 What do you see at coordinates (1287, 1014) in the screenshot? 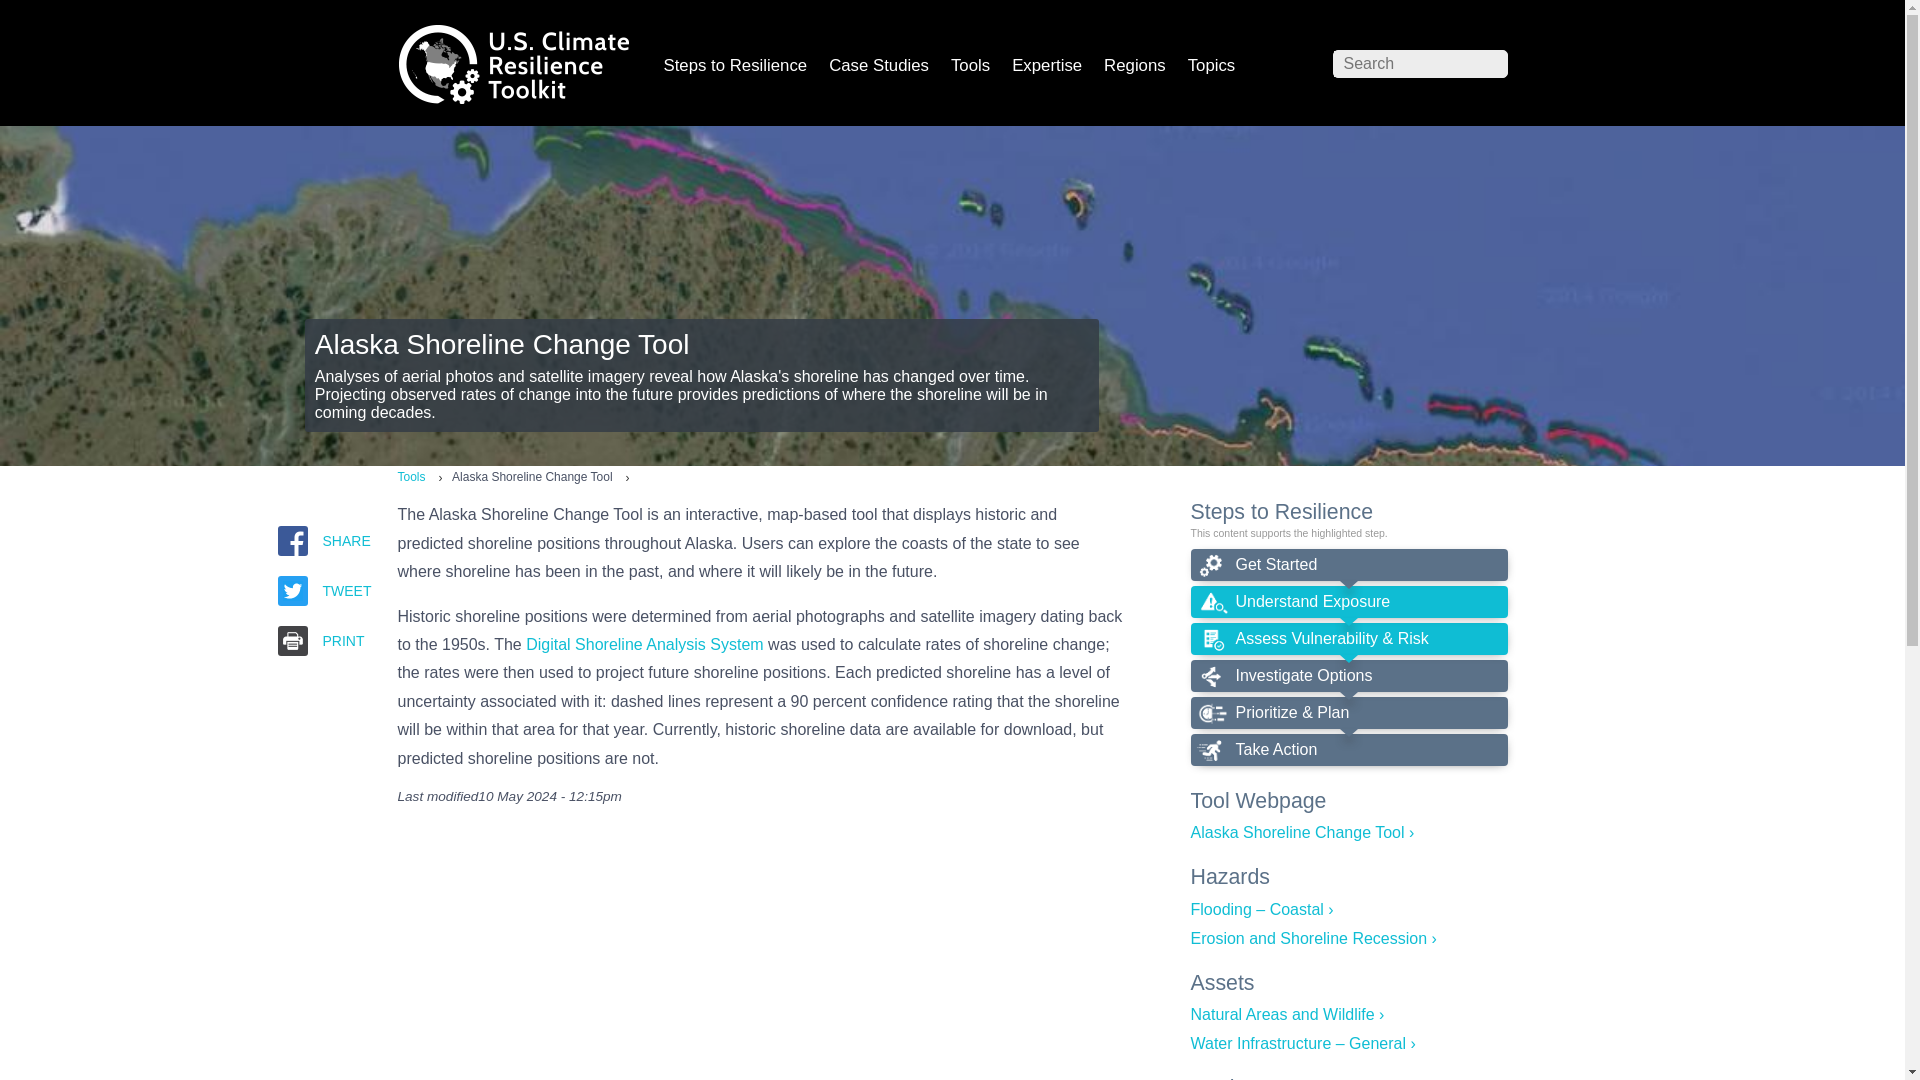
I see `Natural Areas and Wildlife` at bounding box center [1287, 1014].